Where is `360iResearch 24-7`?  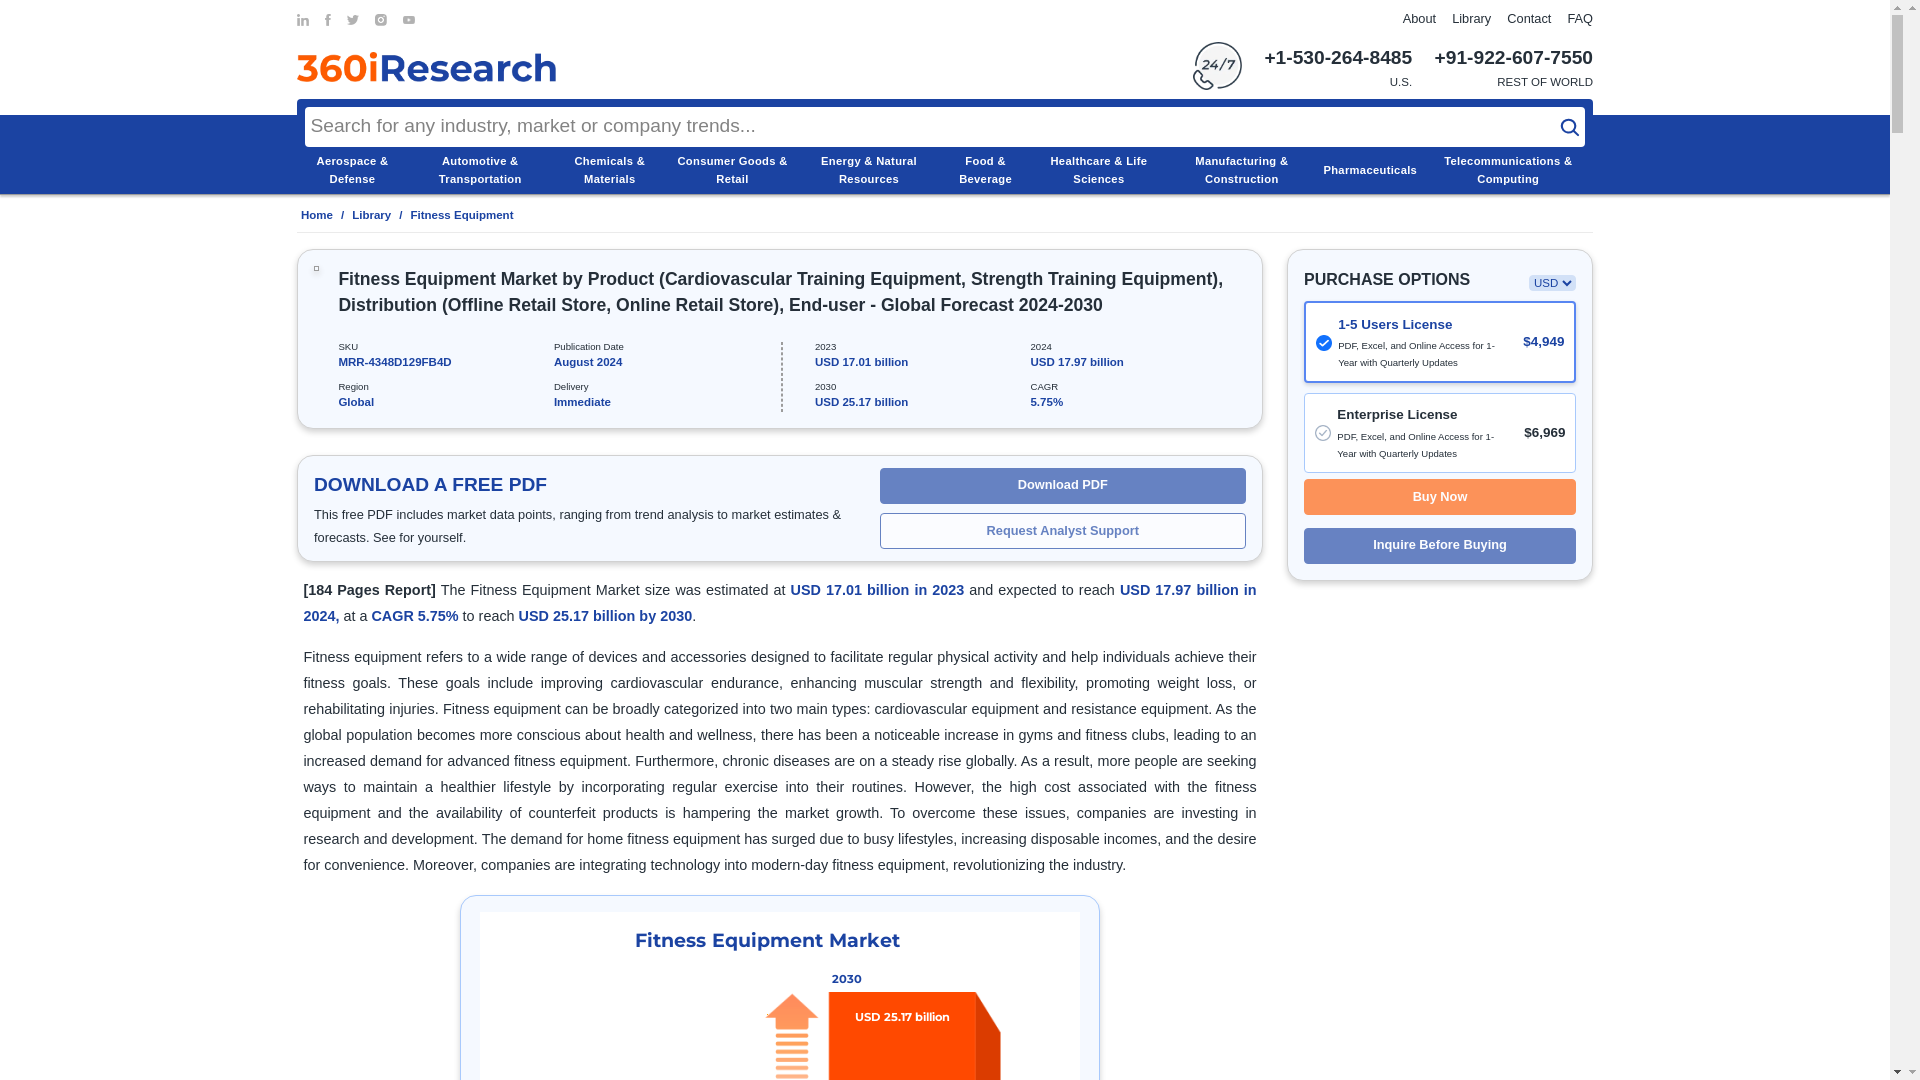
360iResearch 24-7 is located at coordinates (1217, 66).